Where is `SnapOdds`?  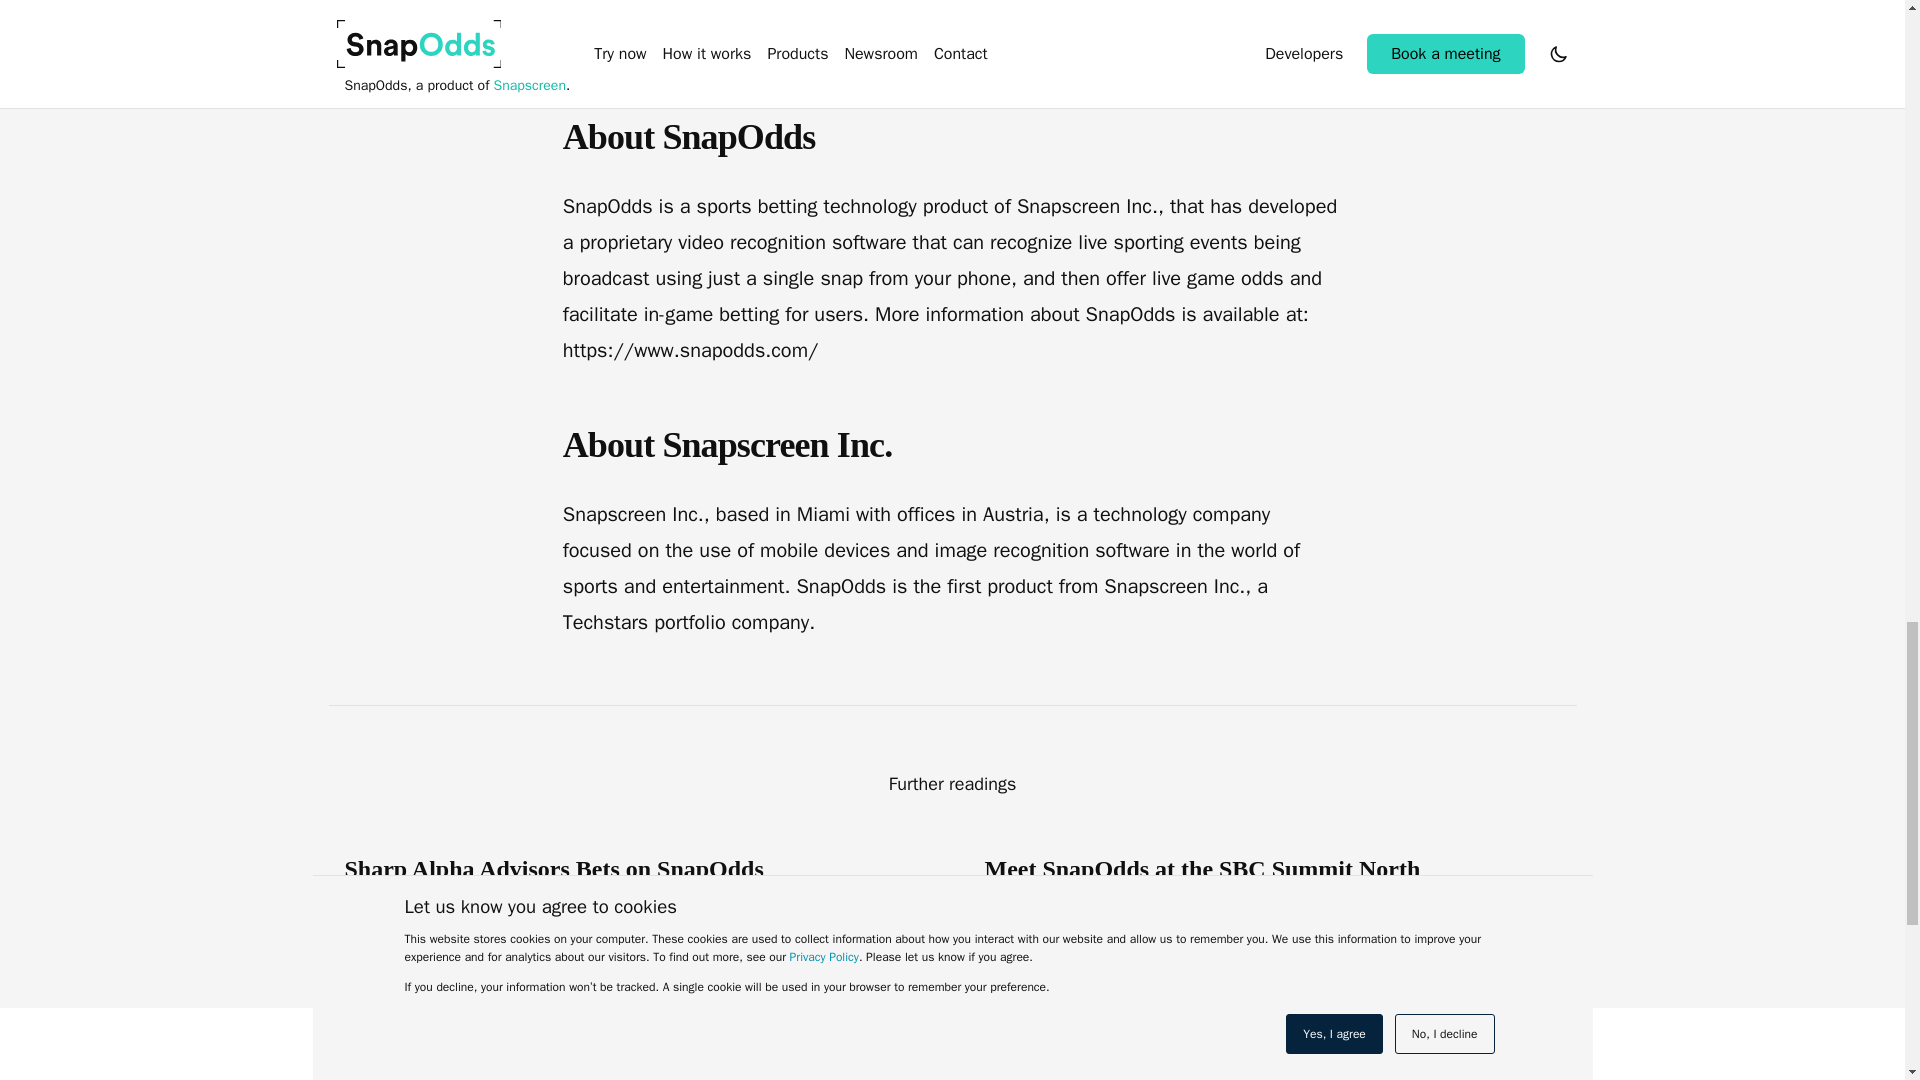
SnapOdds is located at coordinates (434, 1076).